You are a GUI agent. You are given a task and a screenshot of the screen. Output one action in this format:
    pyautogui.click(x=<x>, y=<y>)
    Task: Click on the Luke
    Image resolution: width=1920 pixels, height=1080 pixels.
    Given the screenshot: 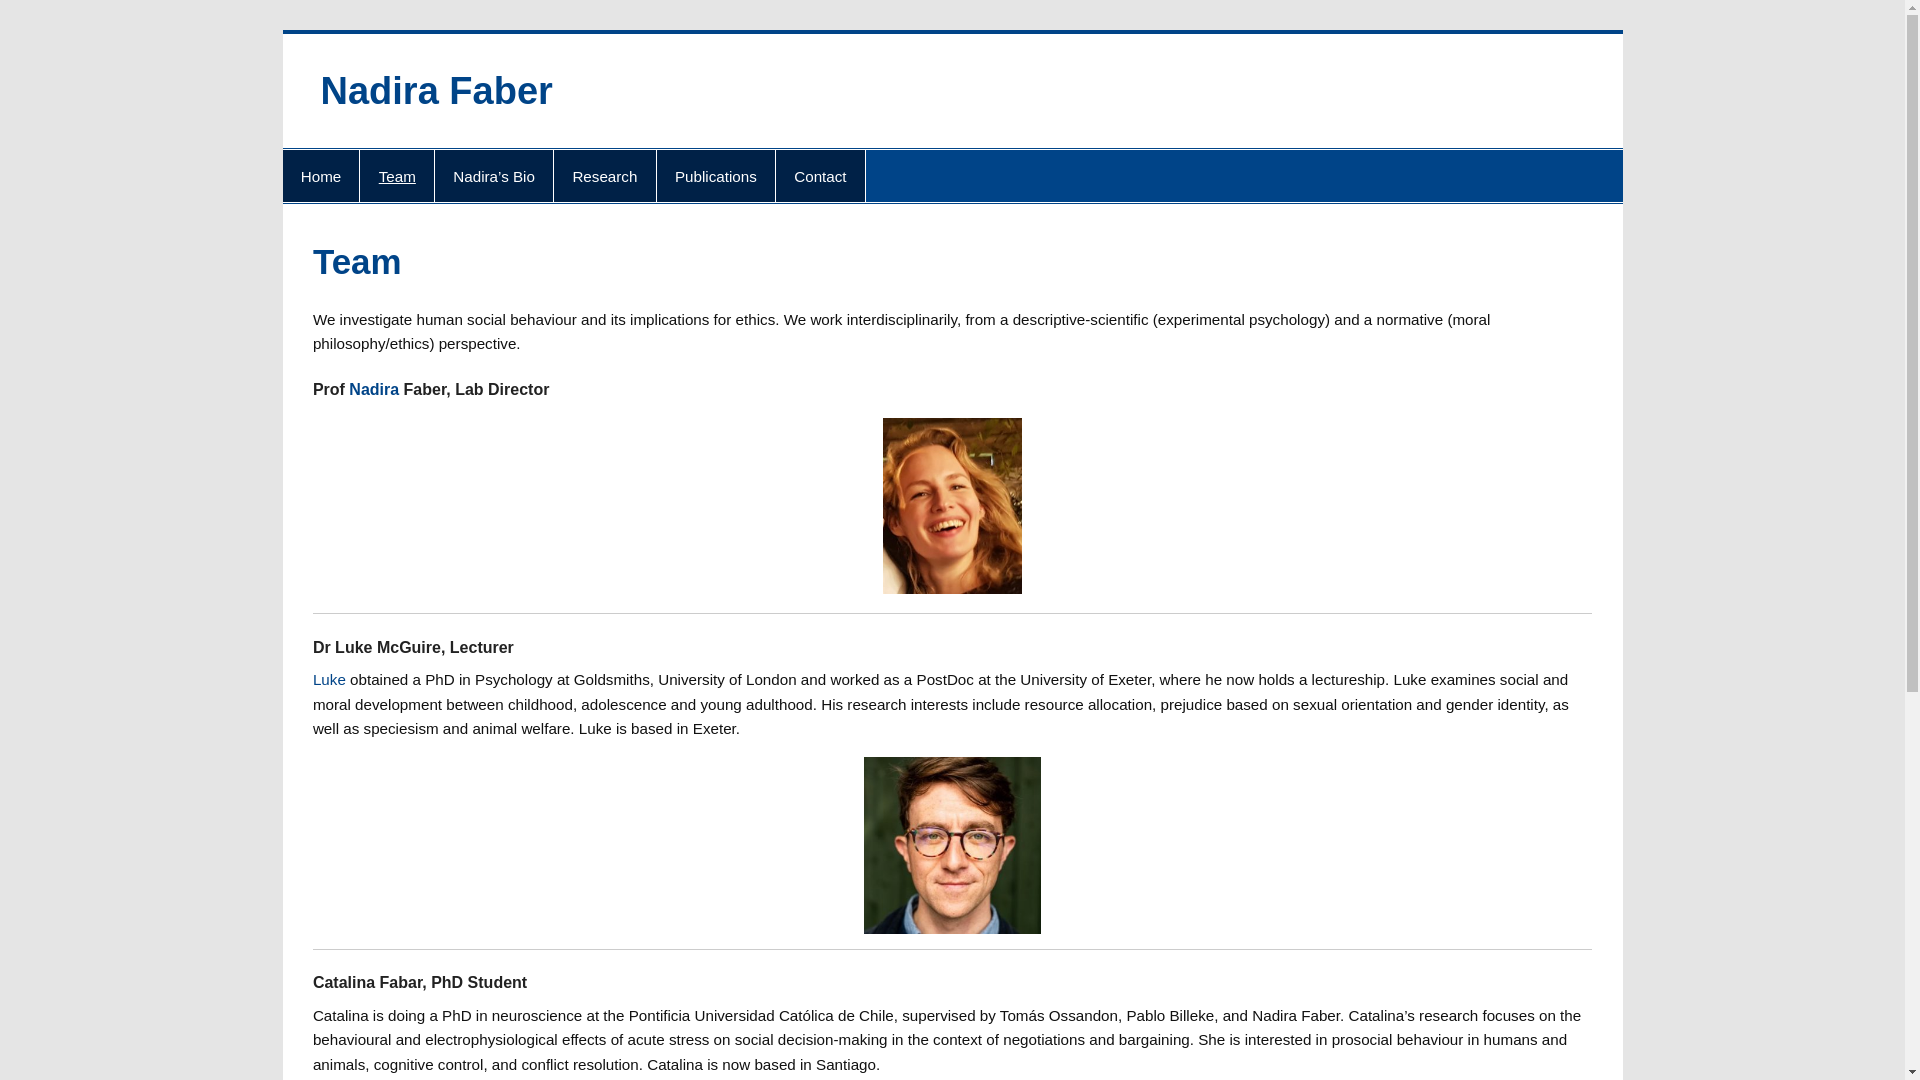 What is the action you would take?
    pyautogui.click(x=328, y=678)
    